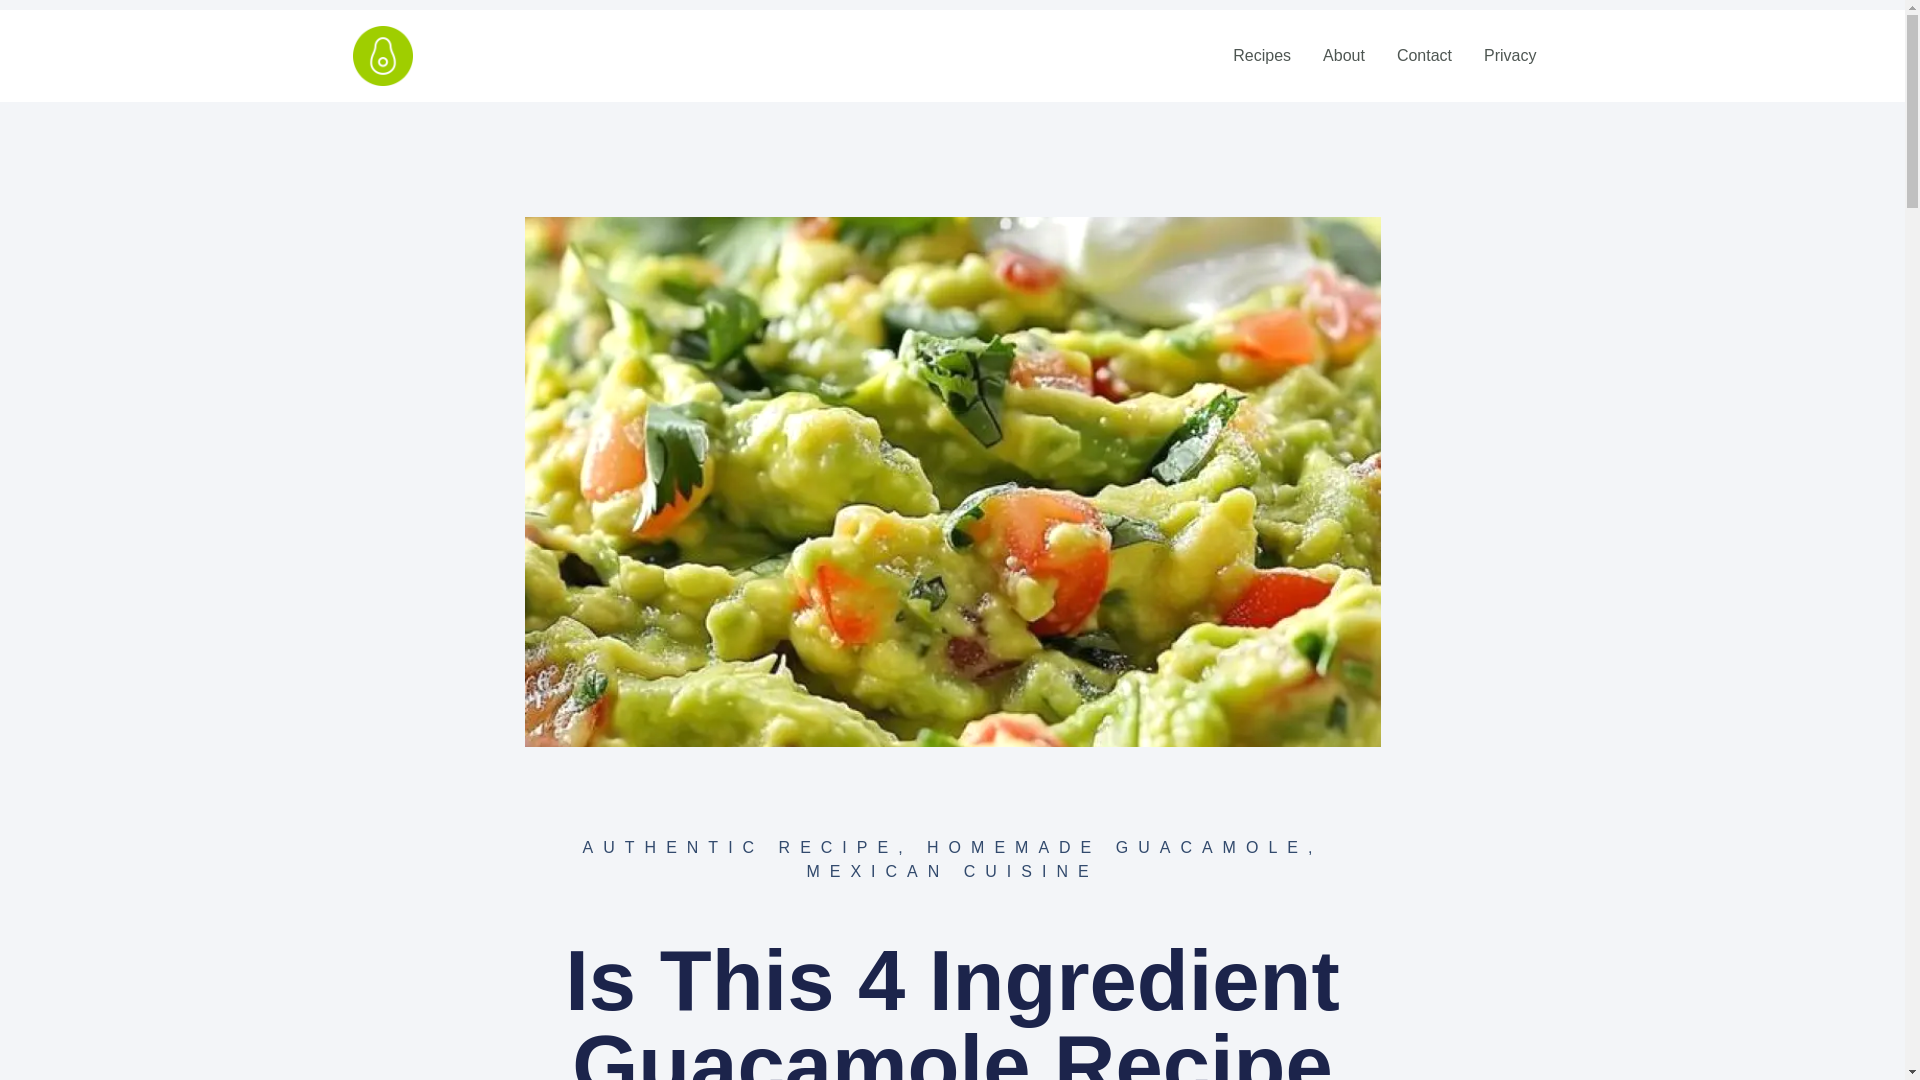 The height and width of the screenshot is (1080, 1920). I want to click on AUTHENTIC RECIPE, so click(740, 848).